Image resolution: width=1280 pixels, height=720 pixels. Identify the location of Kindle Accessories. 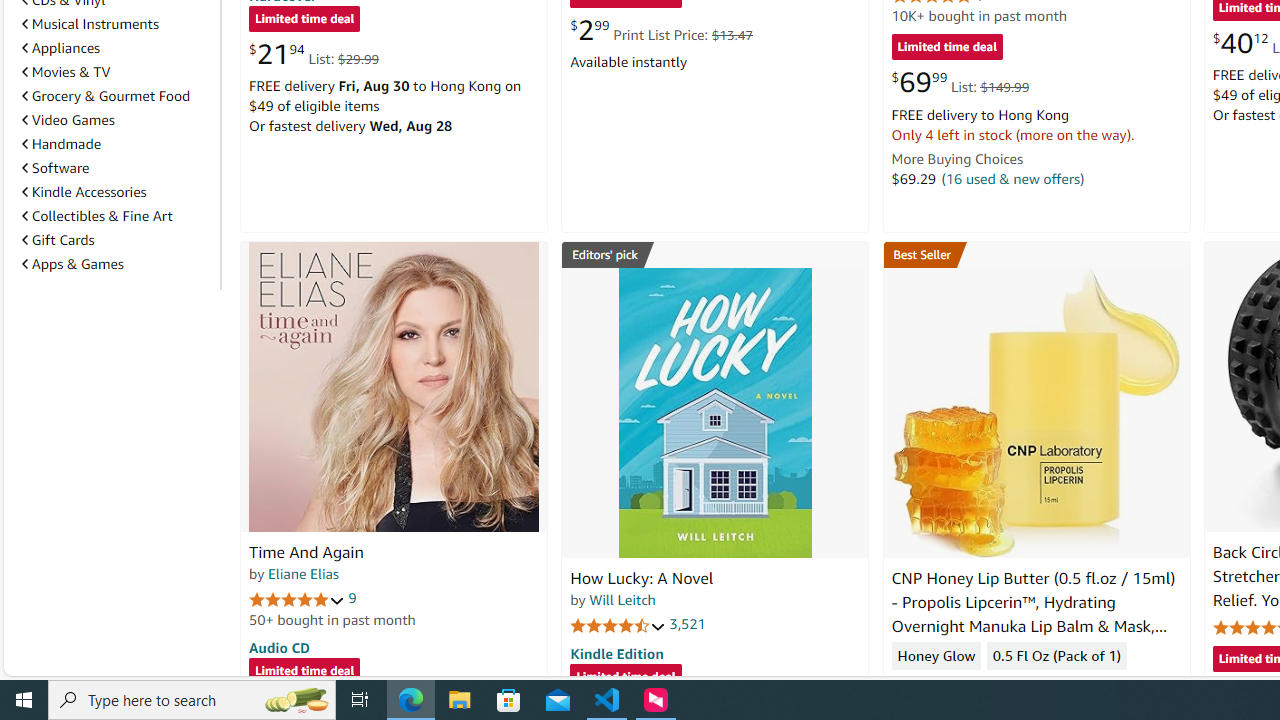
(117, 192).